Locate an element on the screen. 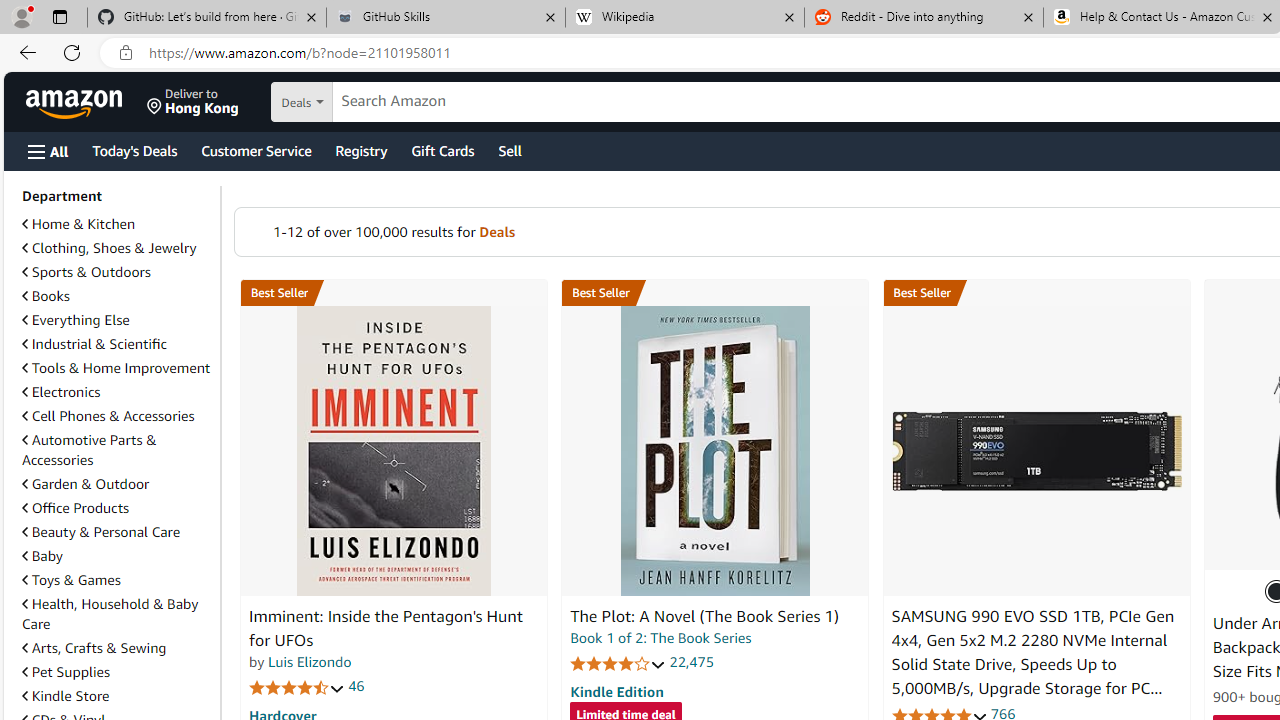  Books is located at coordinates (46, 296).